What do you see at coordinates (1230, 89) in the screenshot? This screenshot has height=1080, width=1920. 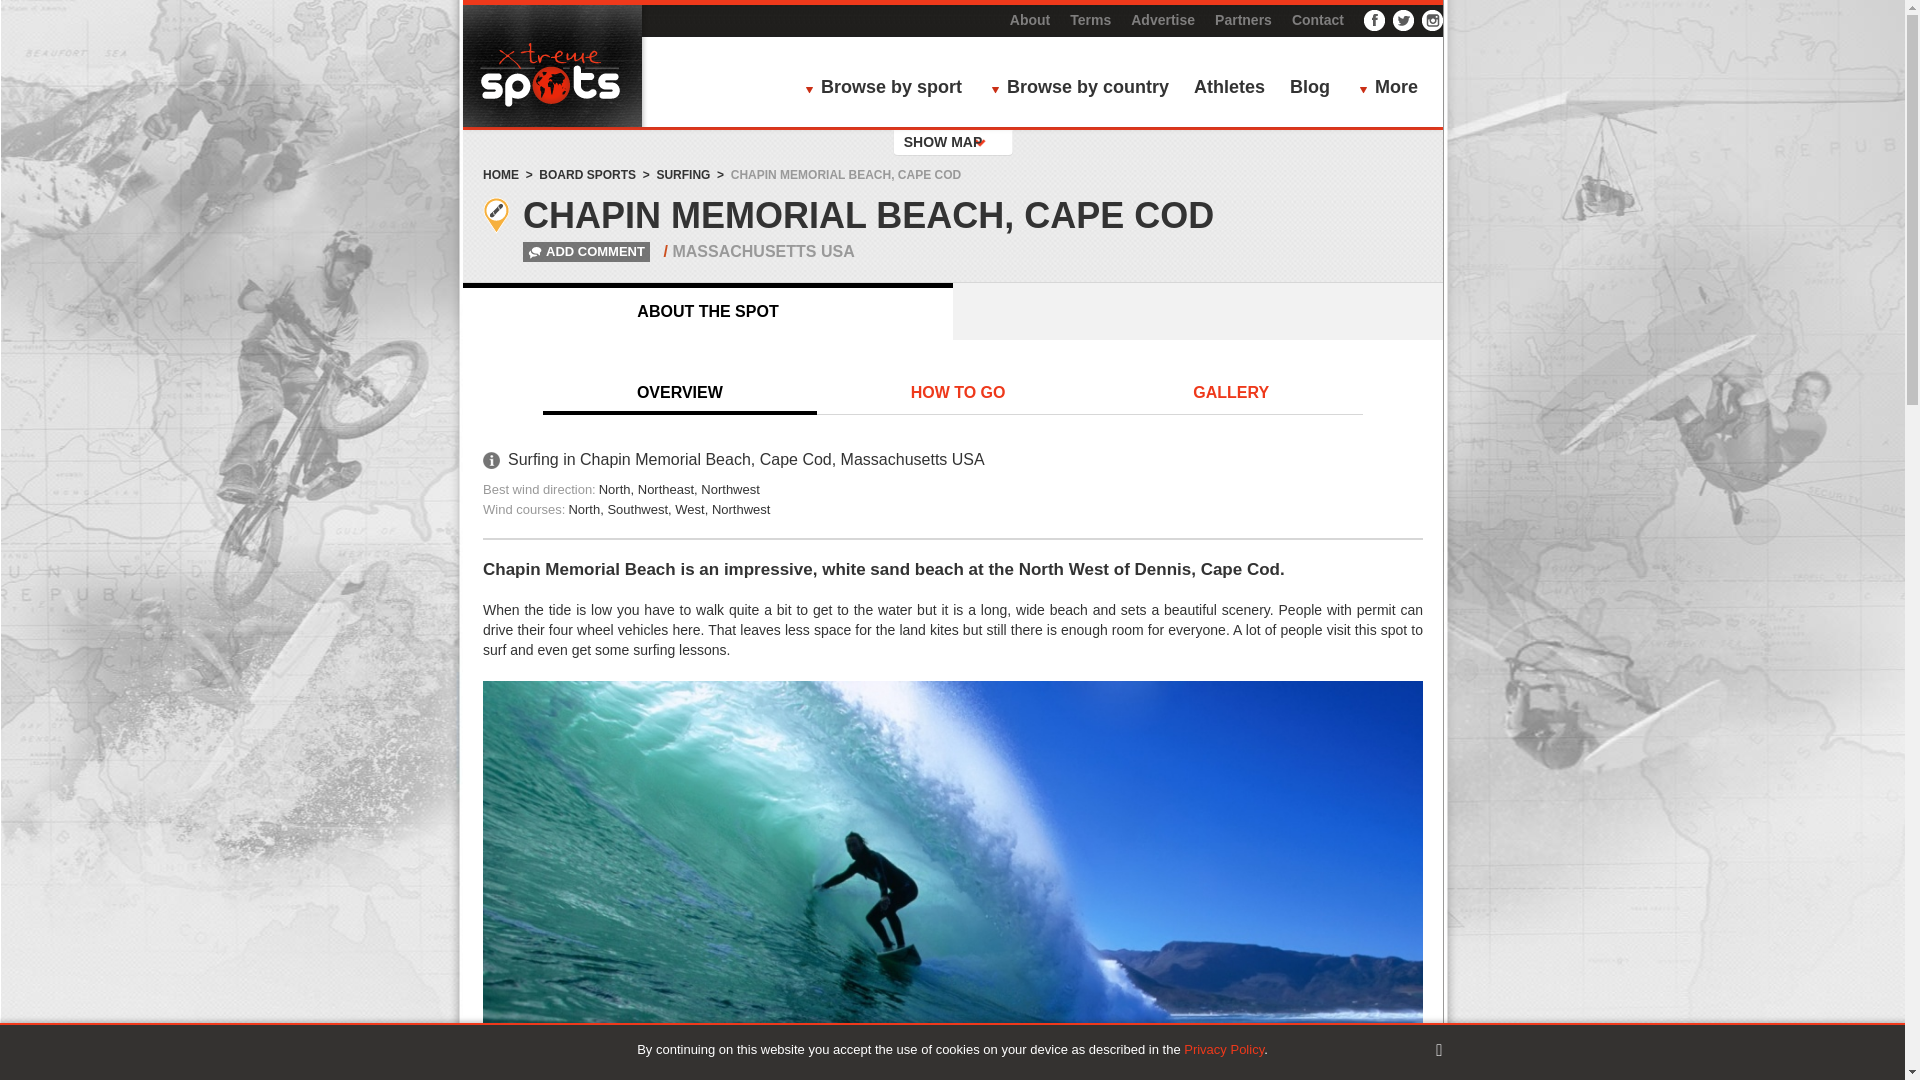 I see `Athletes` at bounding box center [1230, 89].